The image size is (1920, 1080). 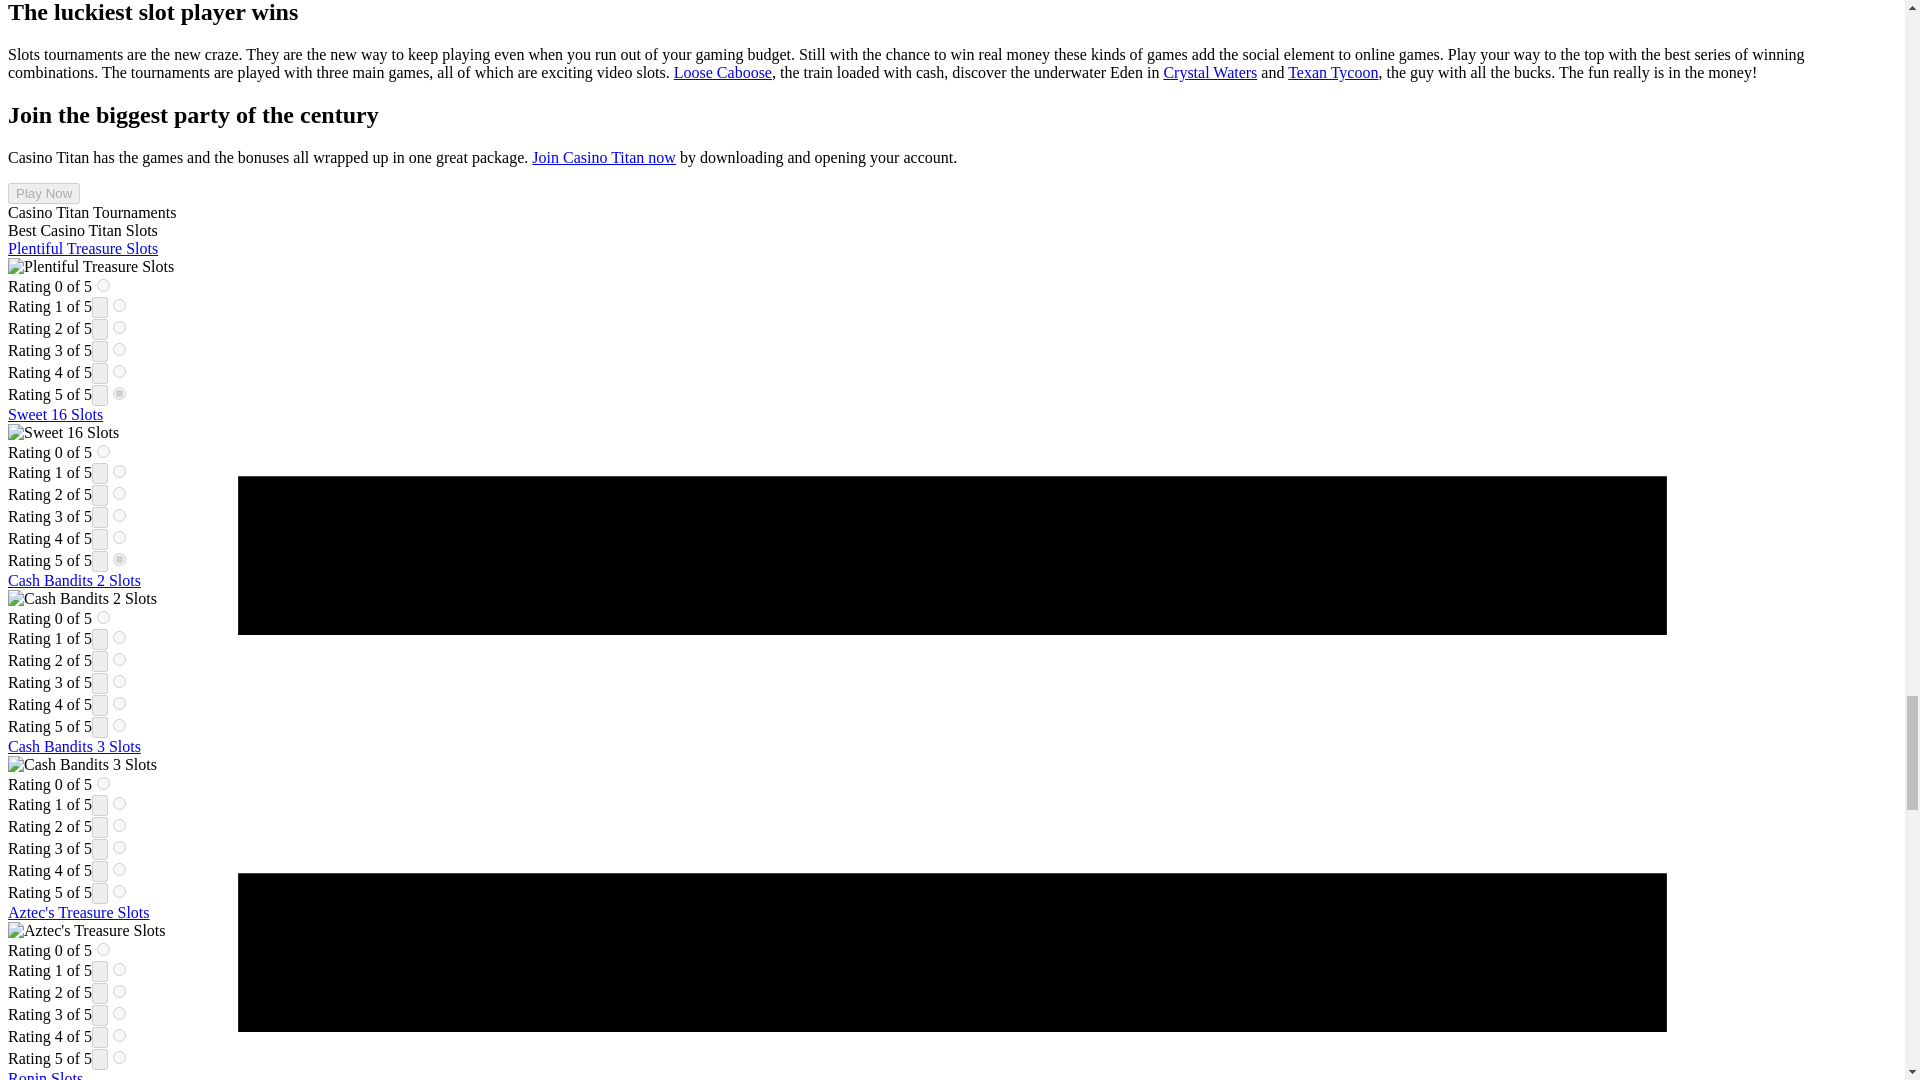 What do you see at coordinates (603, 158) in the screenshot?
I see `Join Casino Titan now` at bounding box center [603, 158].